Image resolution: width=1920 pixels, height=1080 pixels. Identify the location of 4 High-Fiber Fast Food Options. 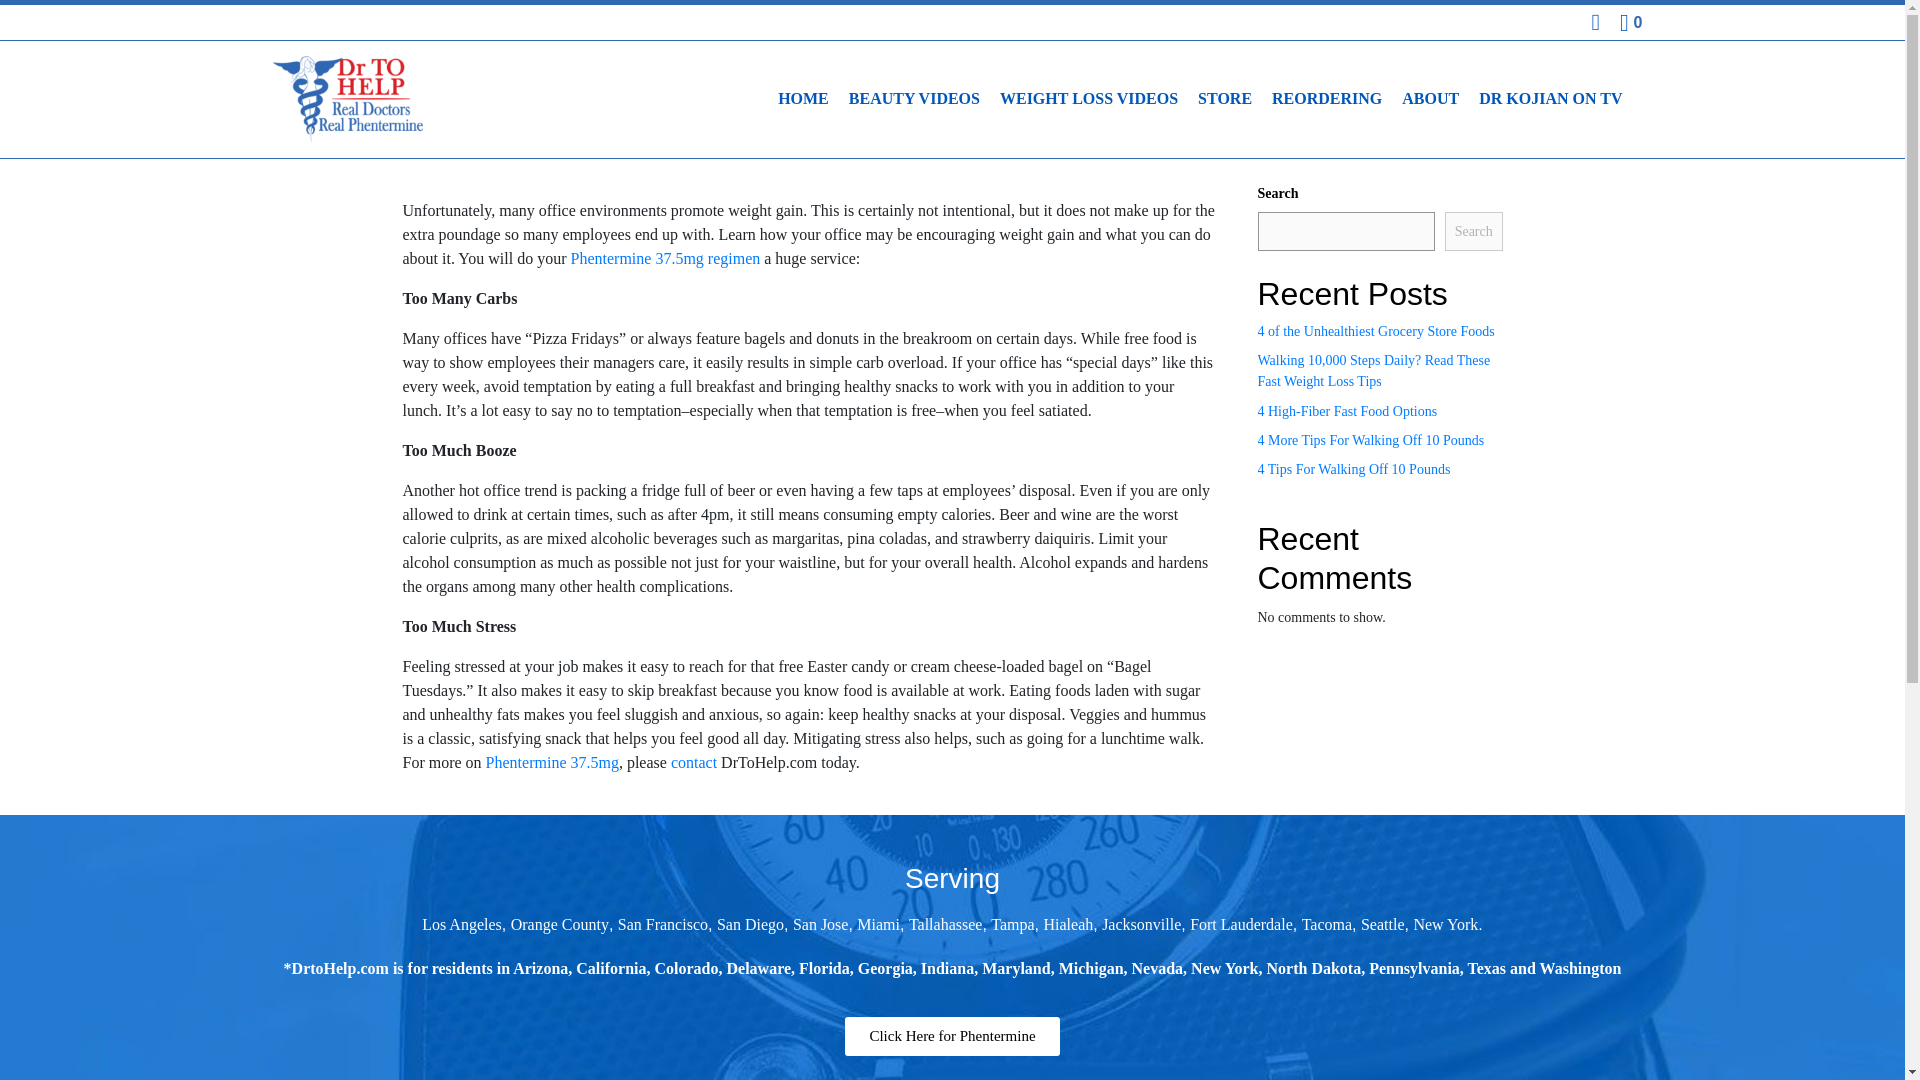
(1348, 411).